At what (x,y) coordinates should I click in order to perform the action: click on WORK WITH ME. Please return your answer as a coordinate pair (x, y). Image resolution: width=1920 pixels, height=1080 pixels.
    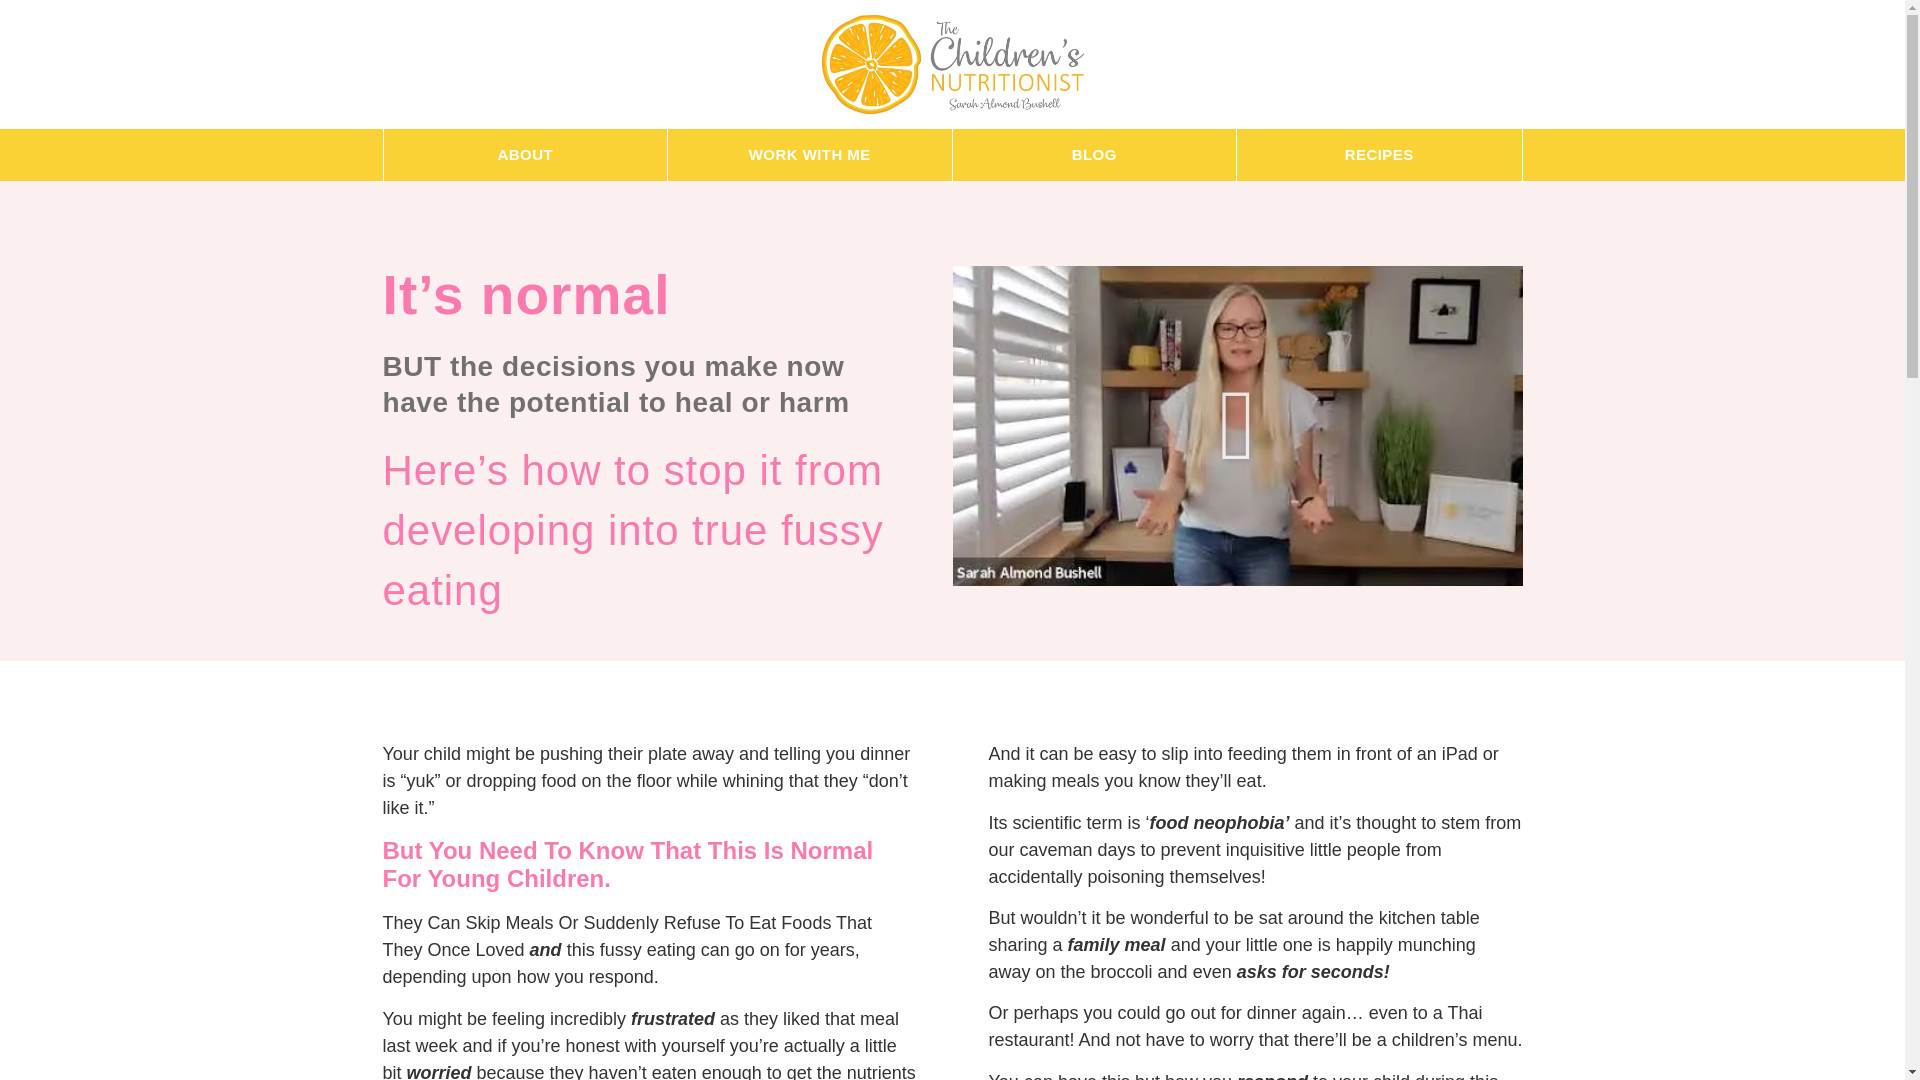
    Looking at the image, I should click on (810, 154).